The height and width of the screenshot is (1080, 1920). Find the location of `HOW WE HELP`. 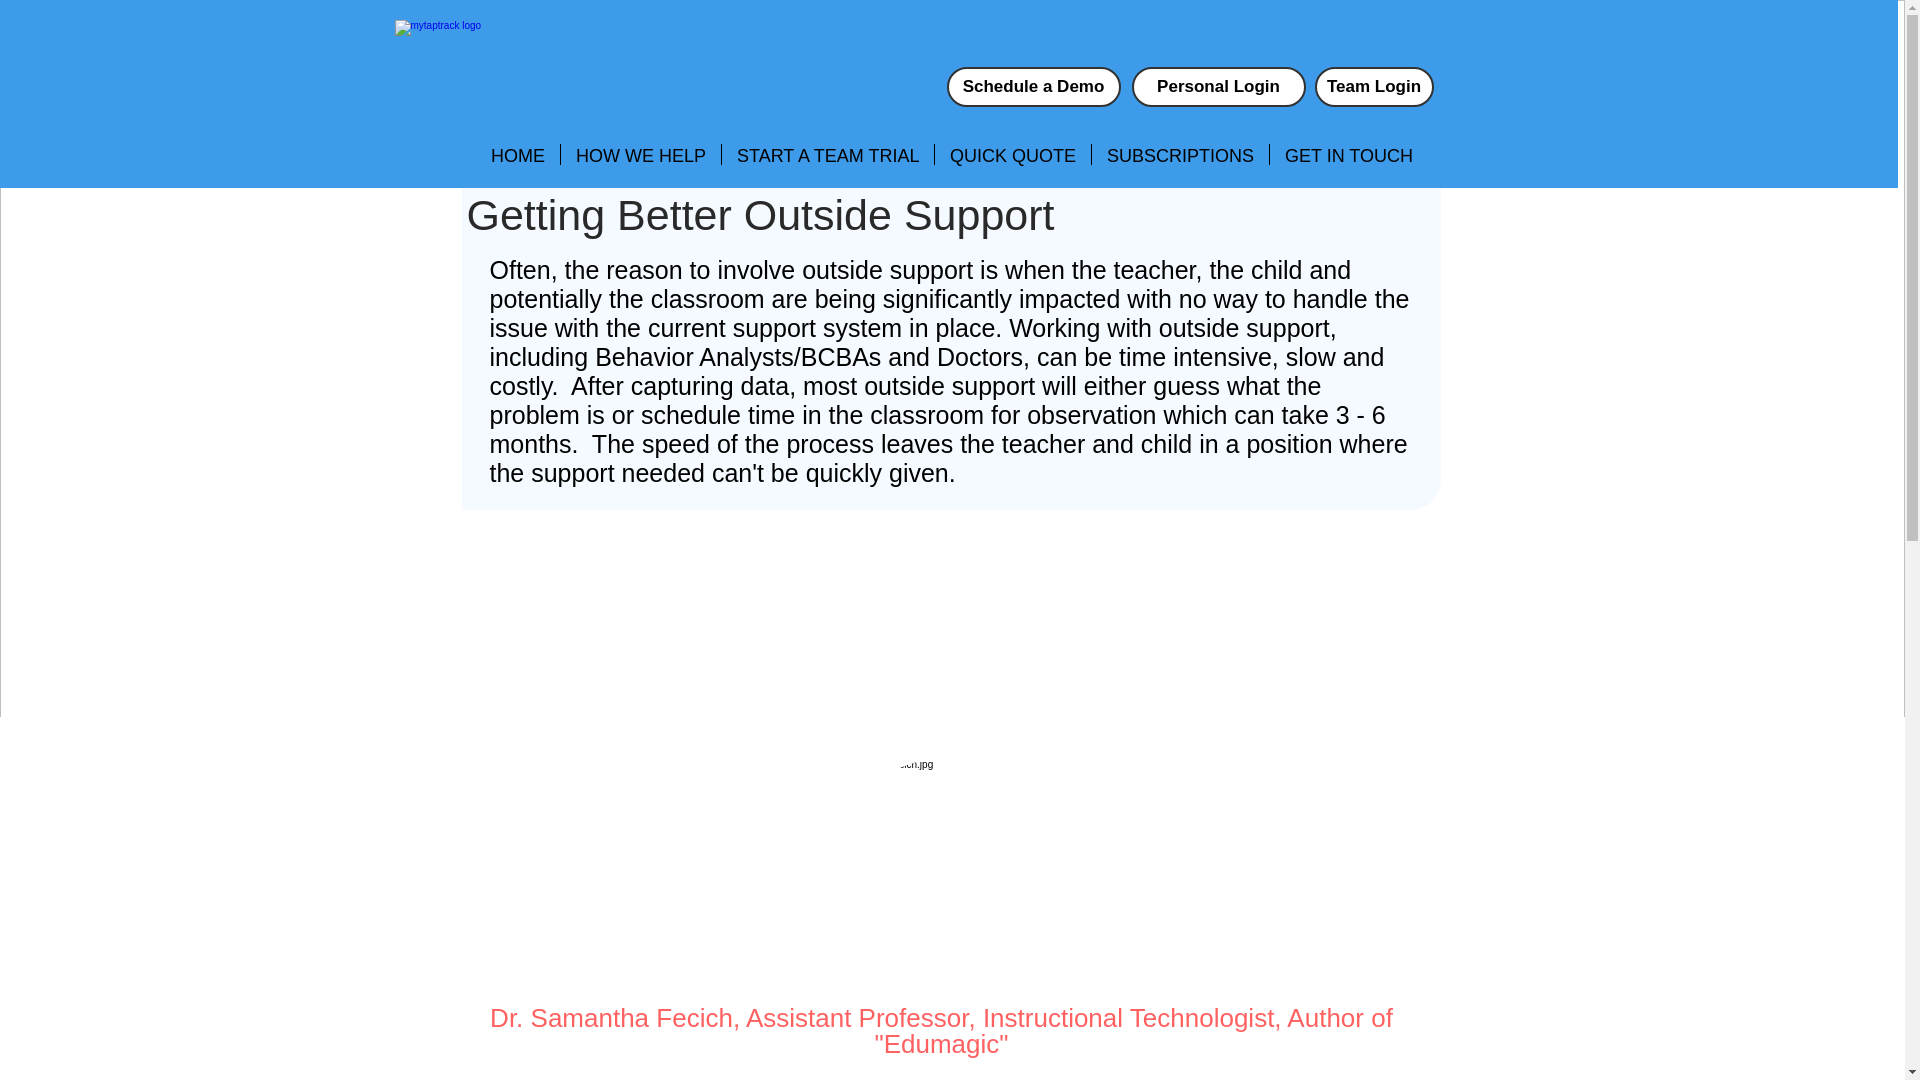

HOW WE HELP is located at coordinates (640, 154).